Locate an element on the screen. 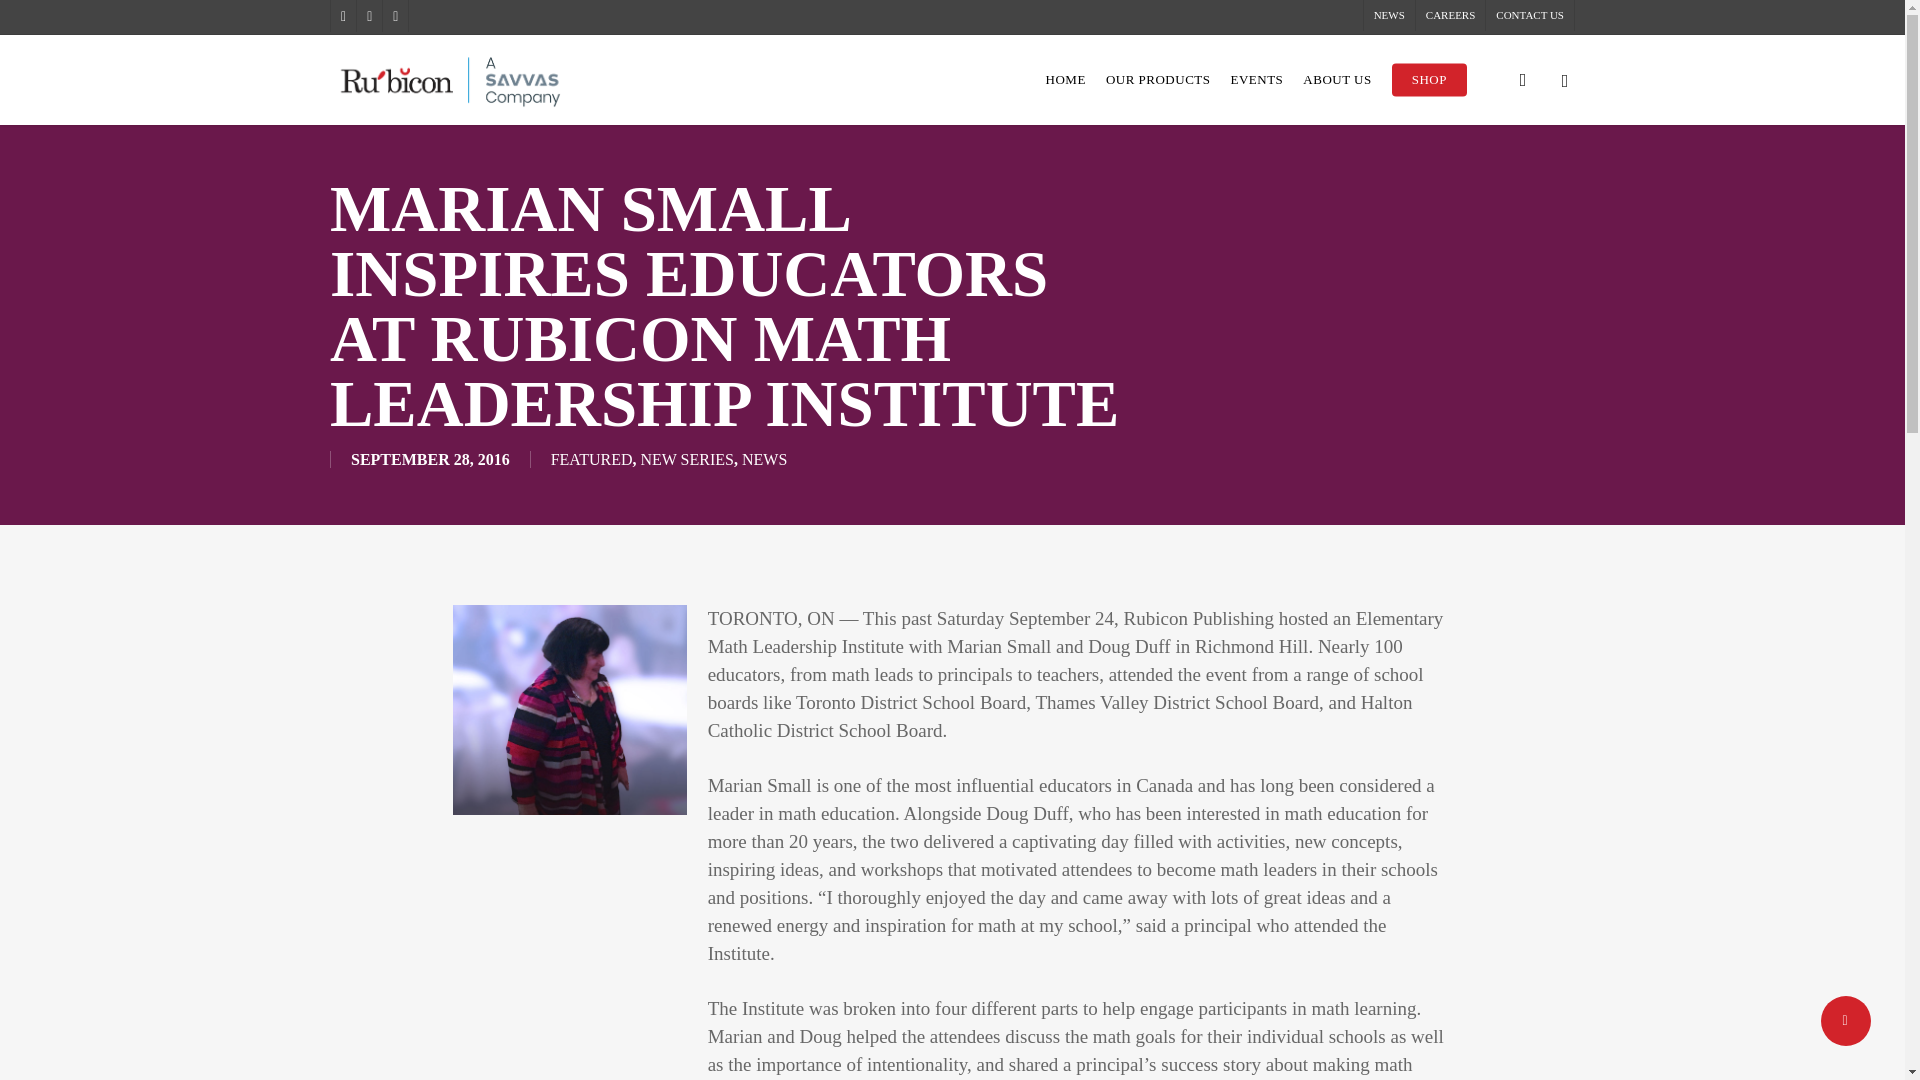  INSTAGRAM is located at coordinates (394, 16).